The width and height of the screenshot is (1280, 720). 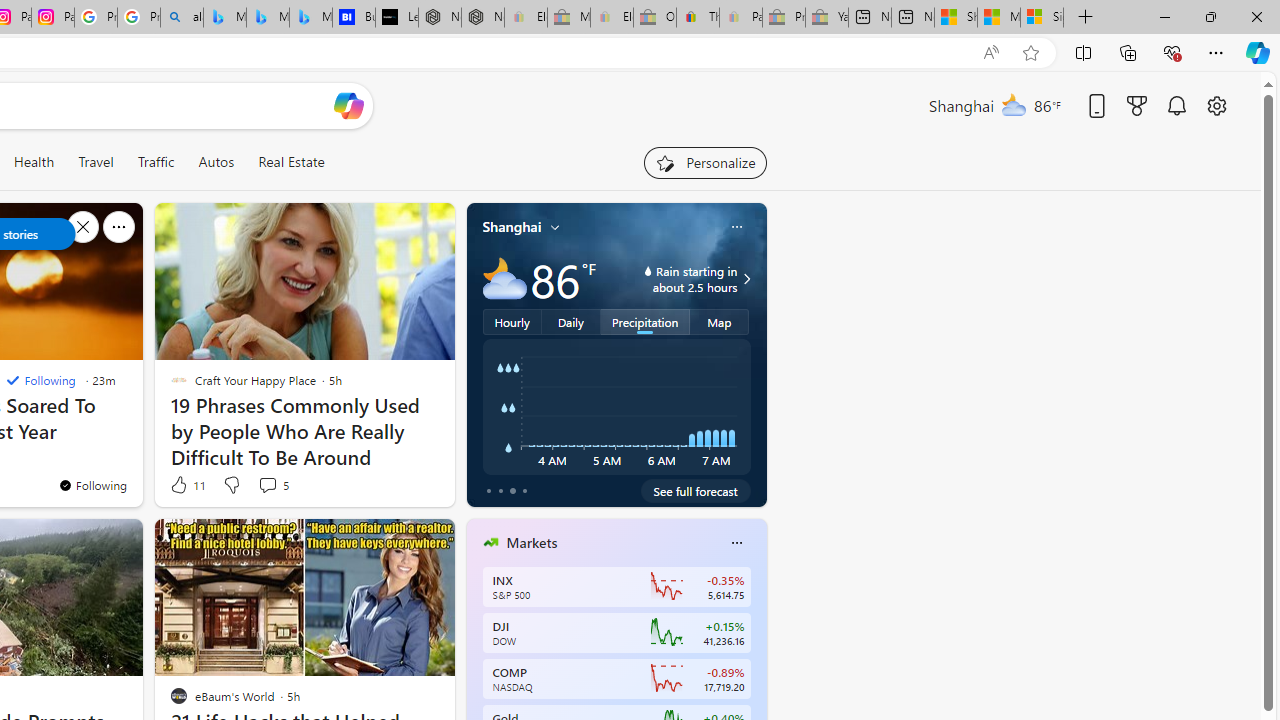 What do you see at coordinates (291, 162) in the screenshot?
I see `Real Estate` at bounding box center [291, 162].